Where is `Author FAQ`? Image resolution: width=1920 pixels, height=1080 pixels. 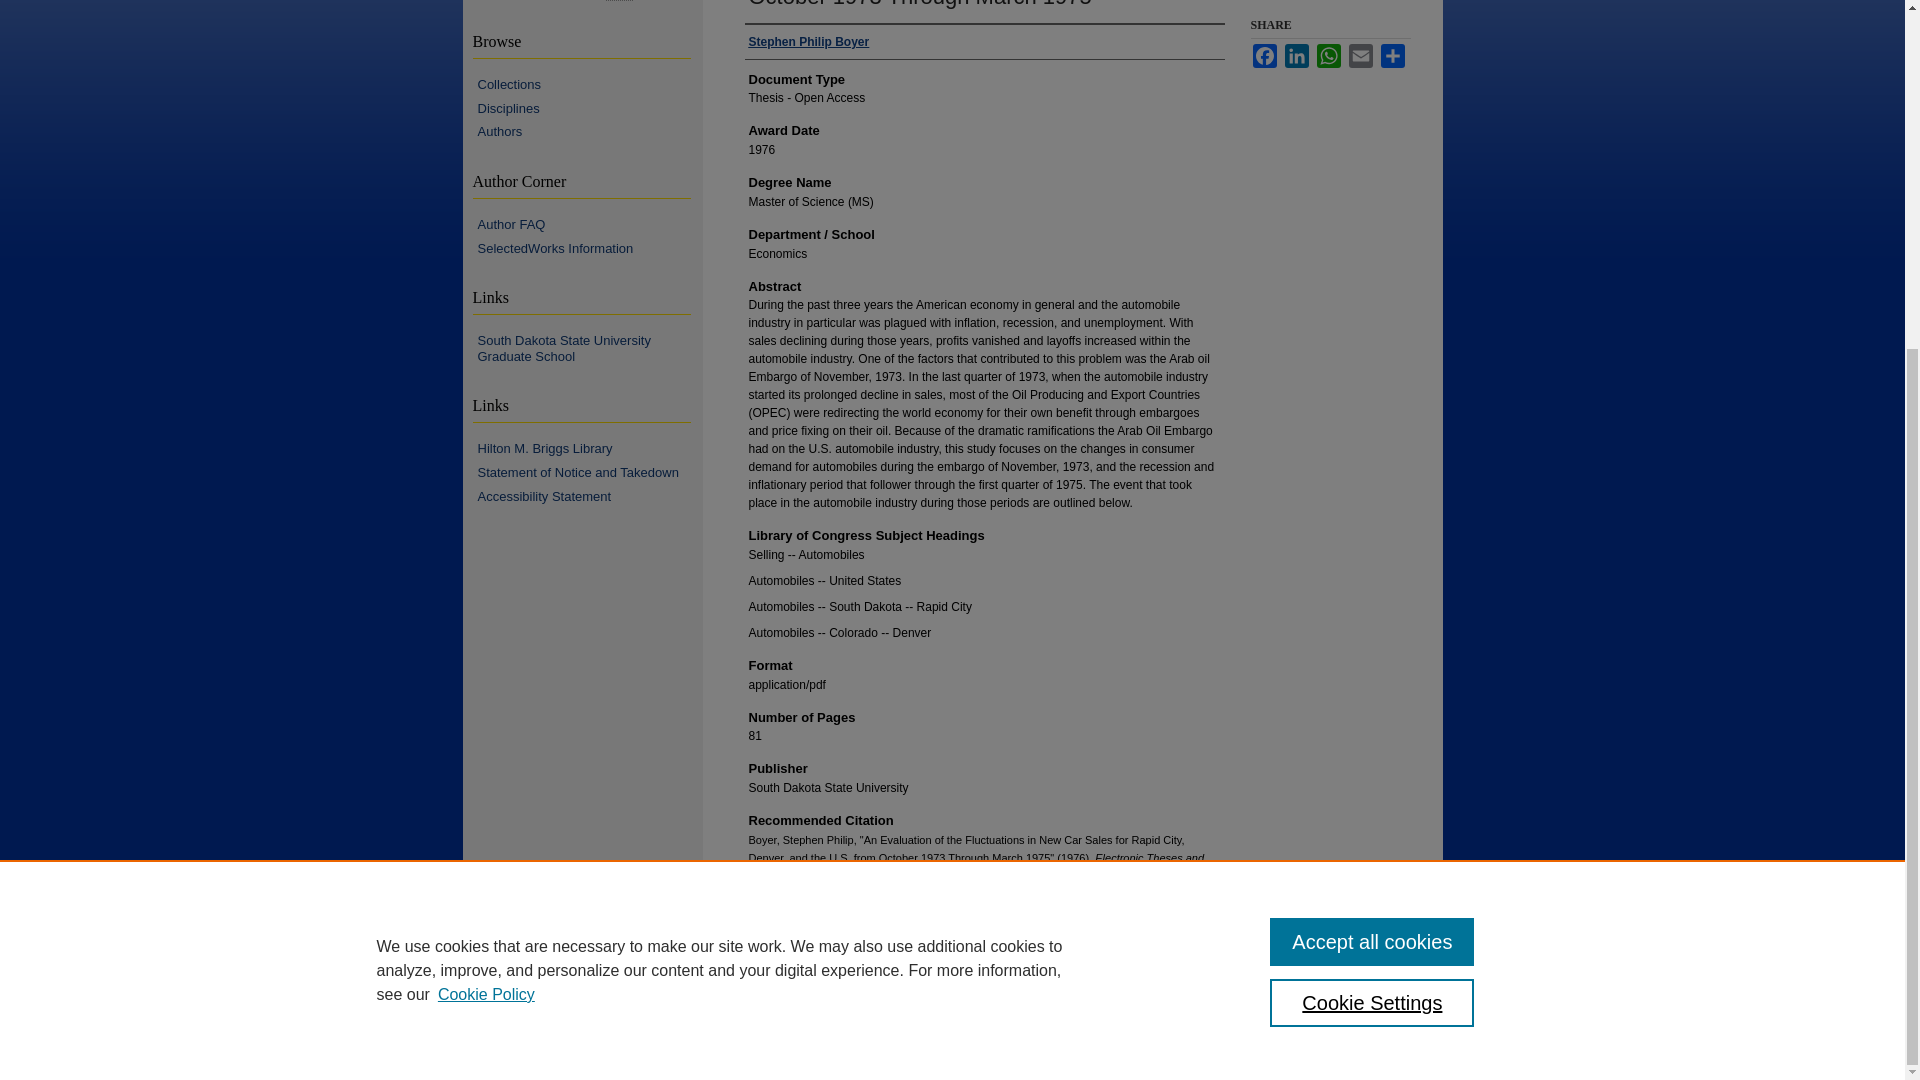 Author FAQ is located at coordinates (590, 225).